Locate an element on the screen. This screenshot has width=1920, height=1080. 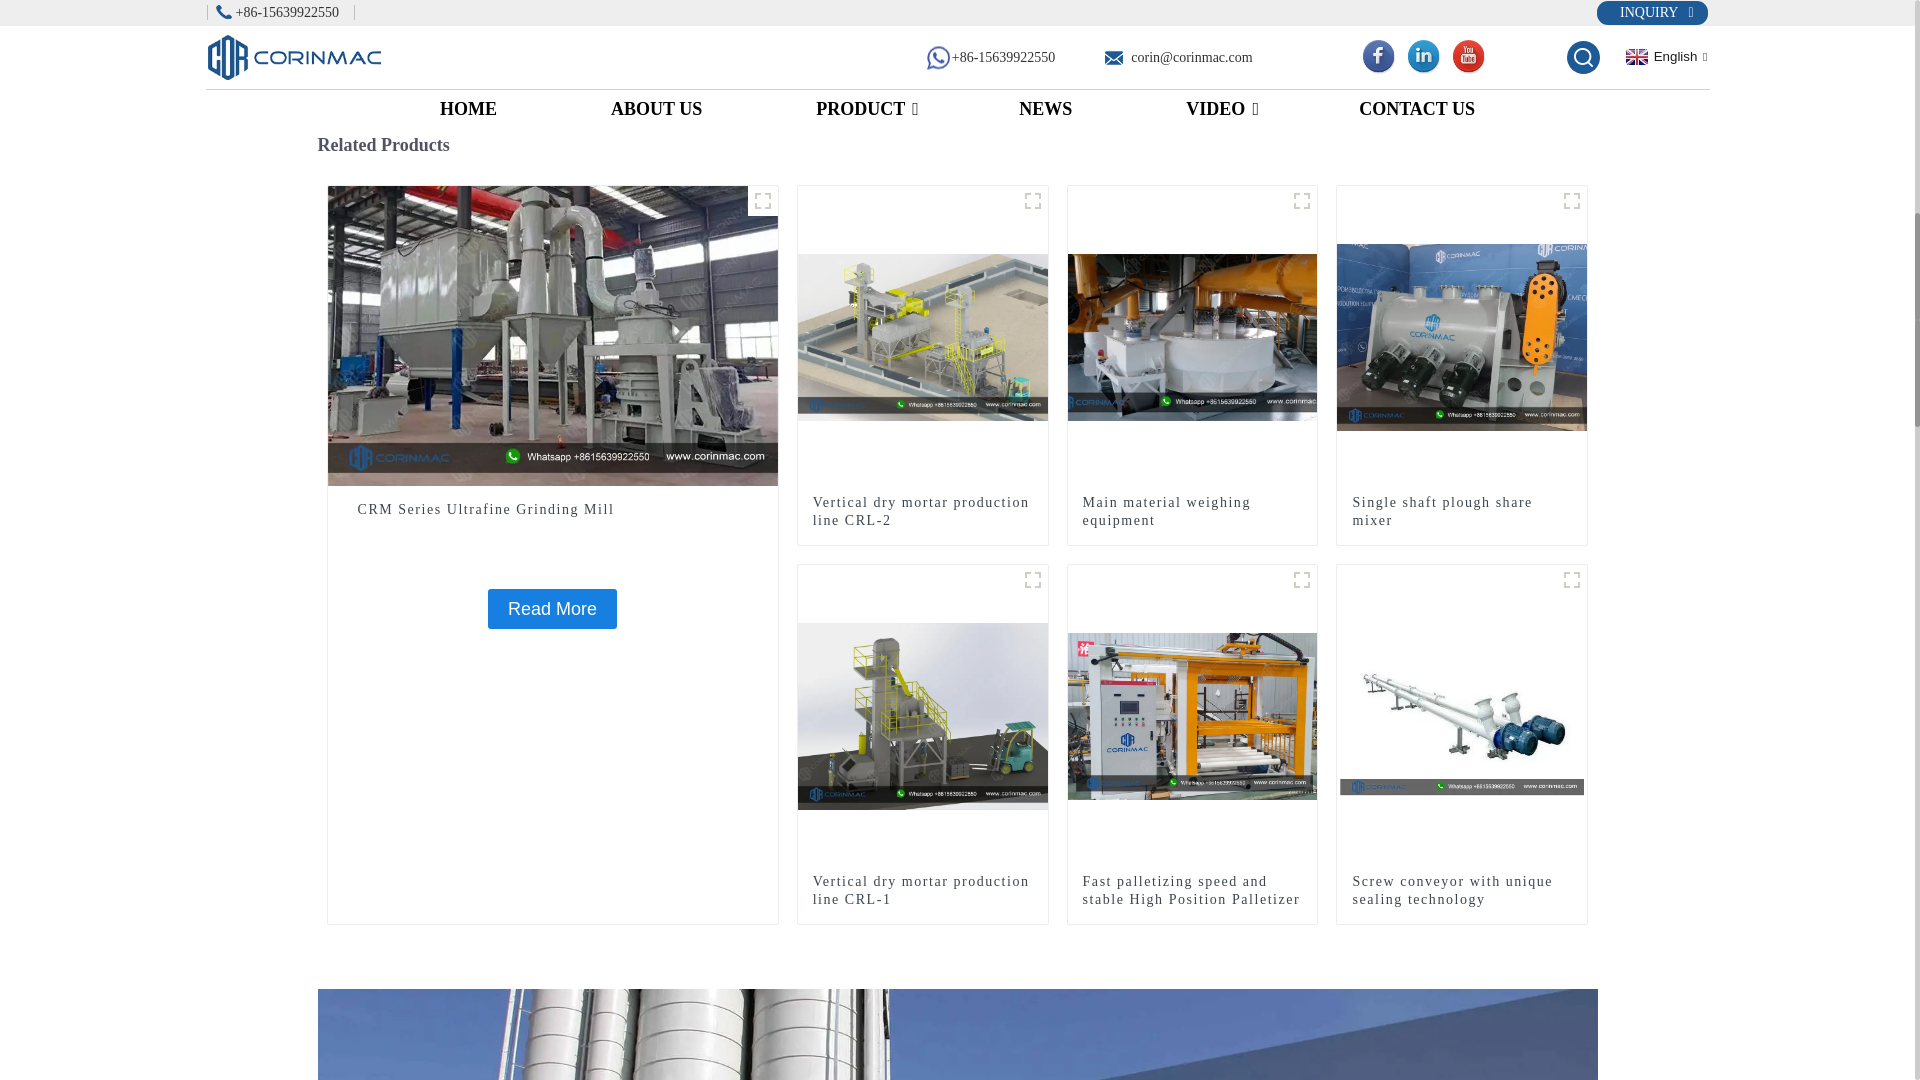
CRM Series Ultrafine Grinding Mill is located at coordinates (552, 510).